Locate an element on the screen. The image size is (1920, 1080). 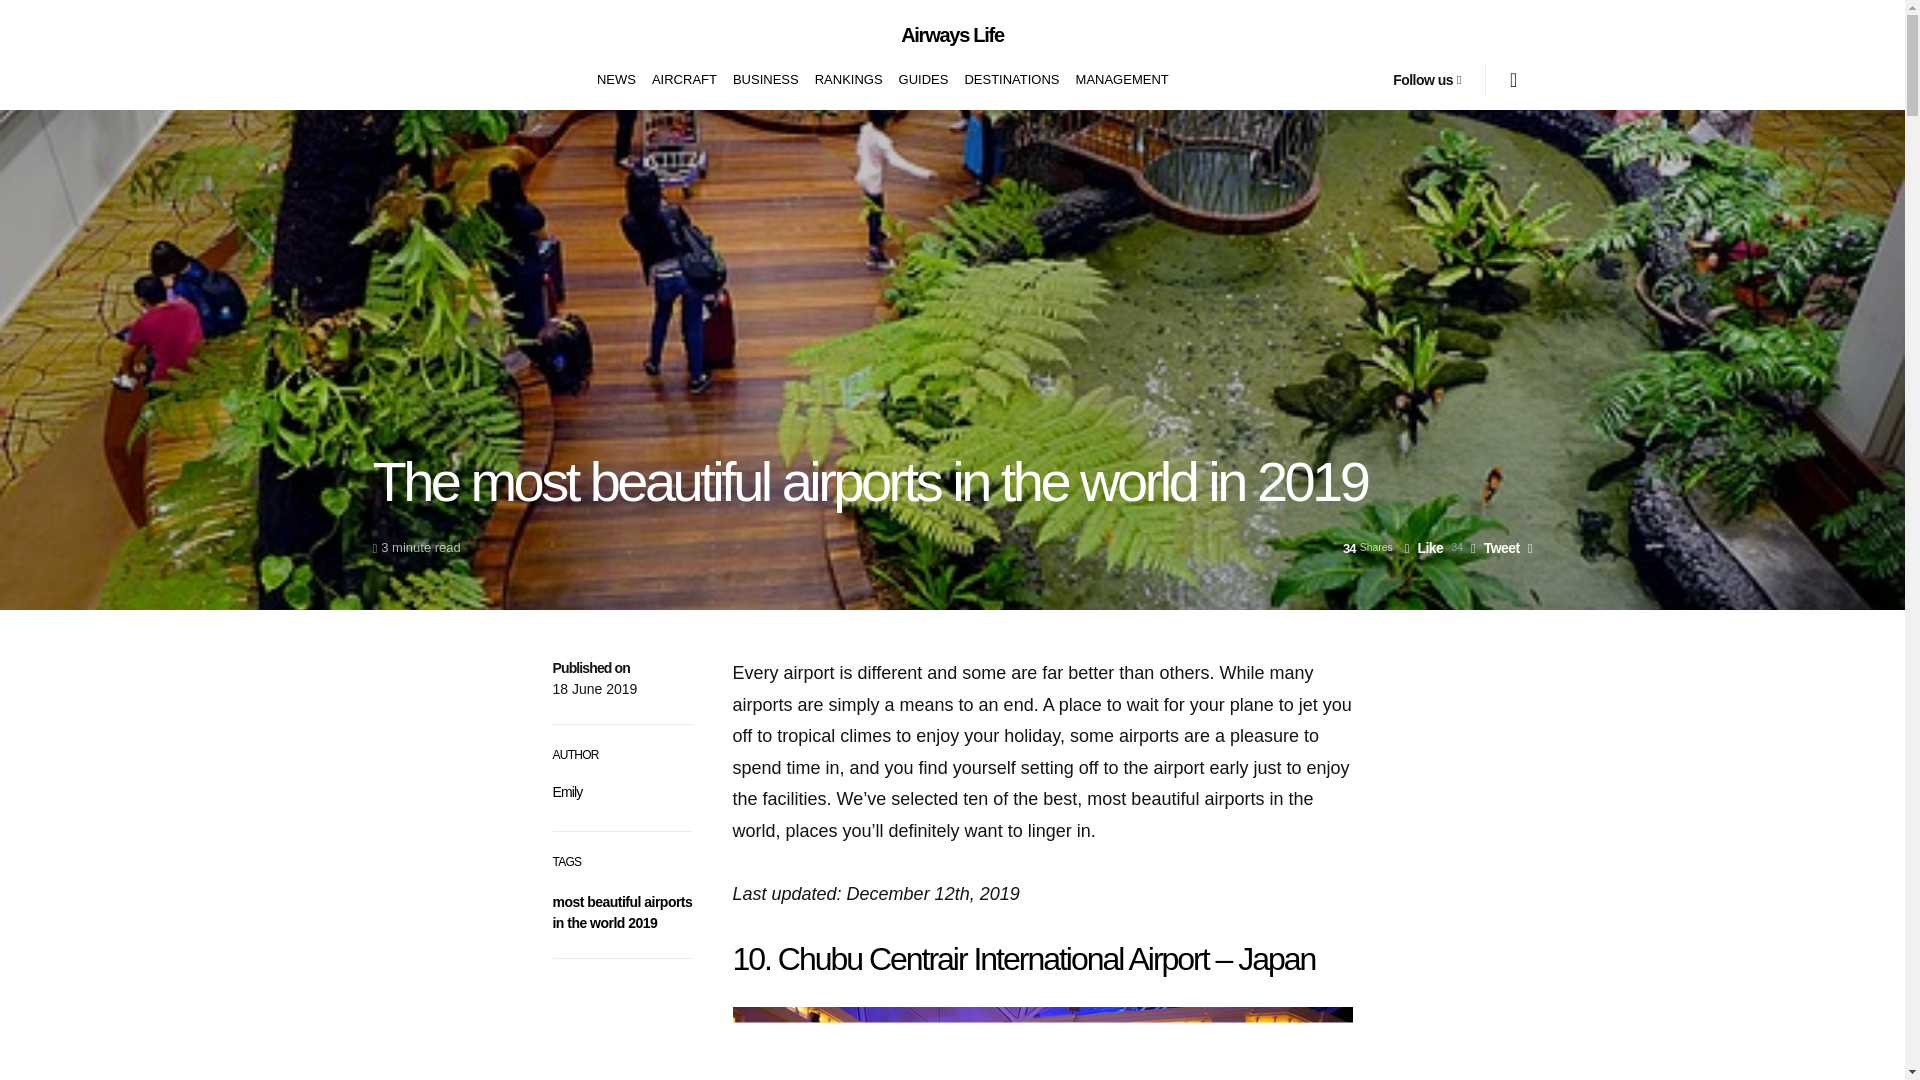
most beautiful airports in the world 2019 is located at coordinates (622, 912).